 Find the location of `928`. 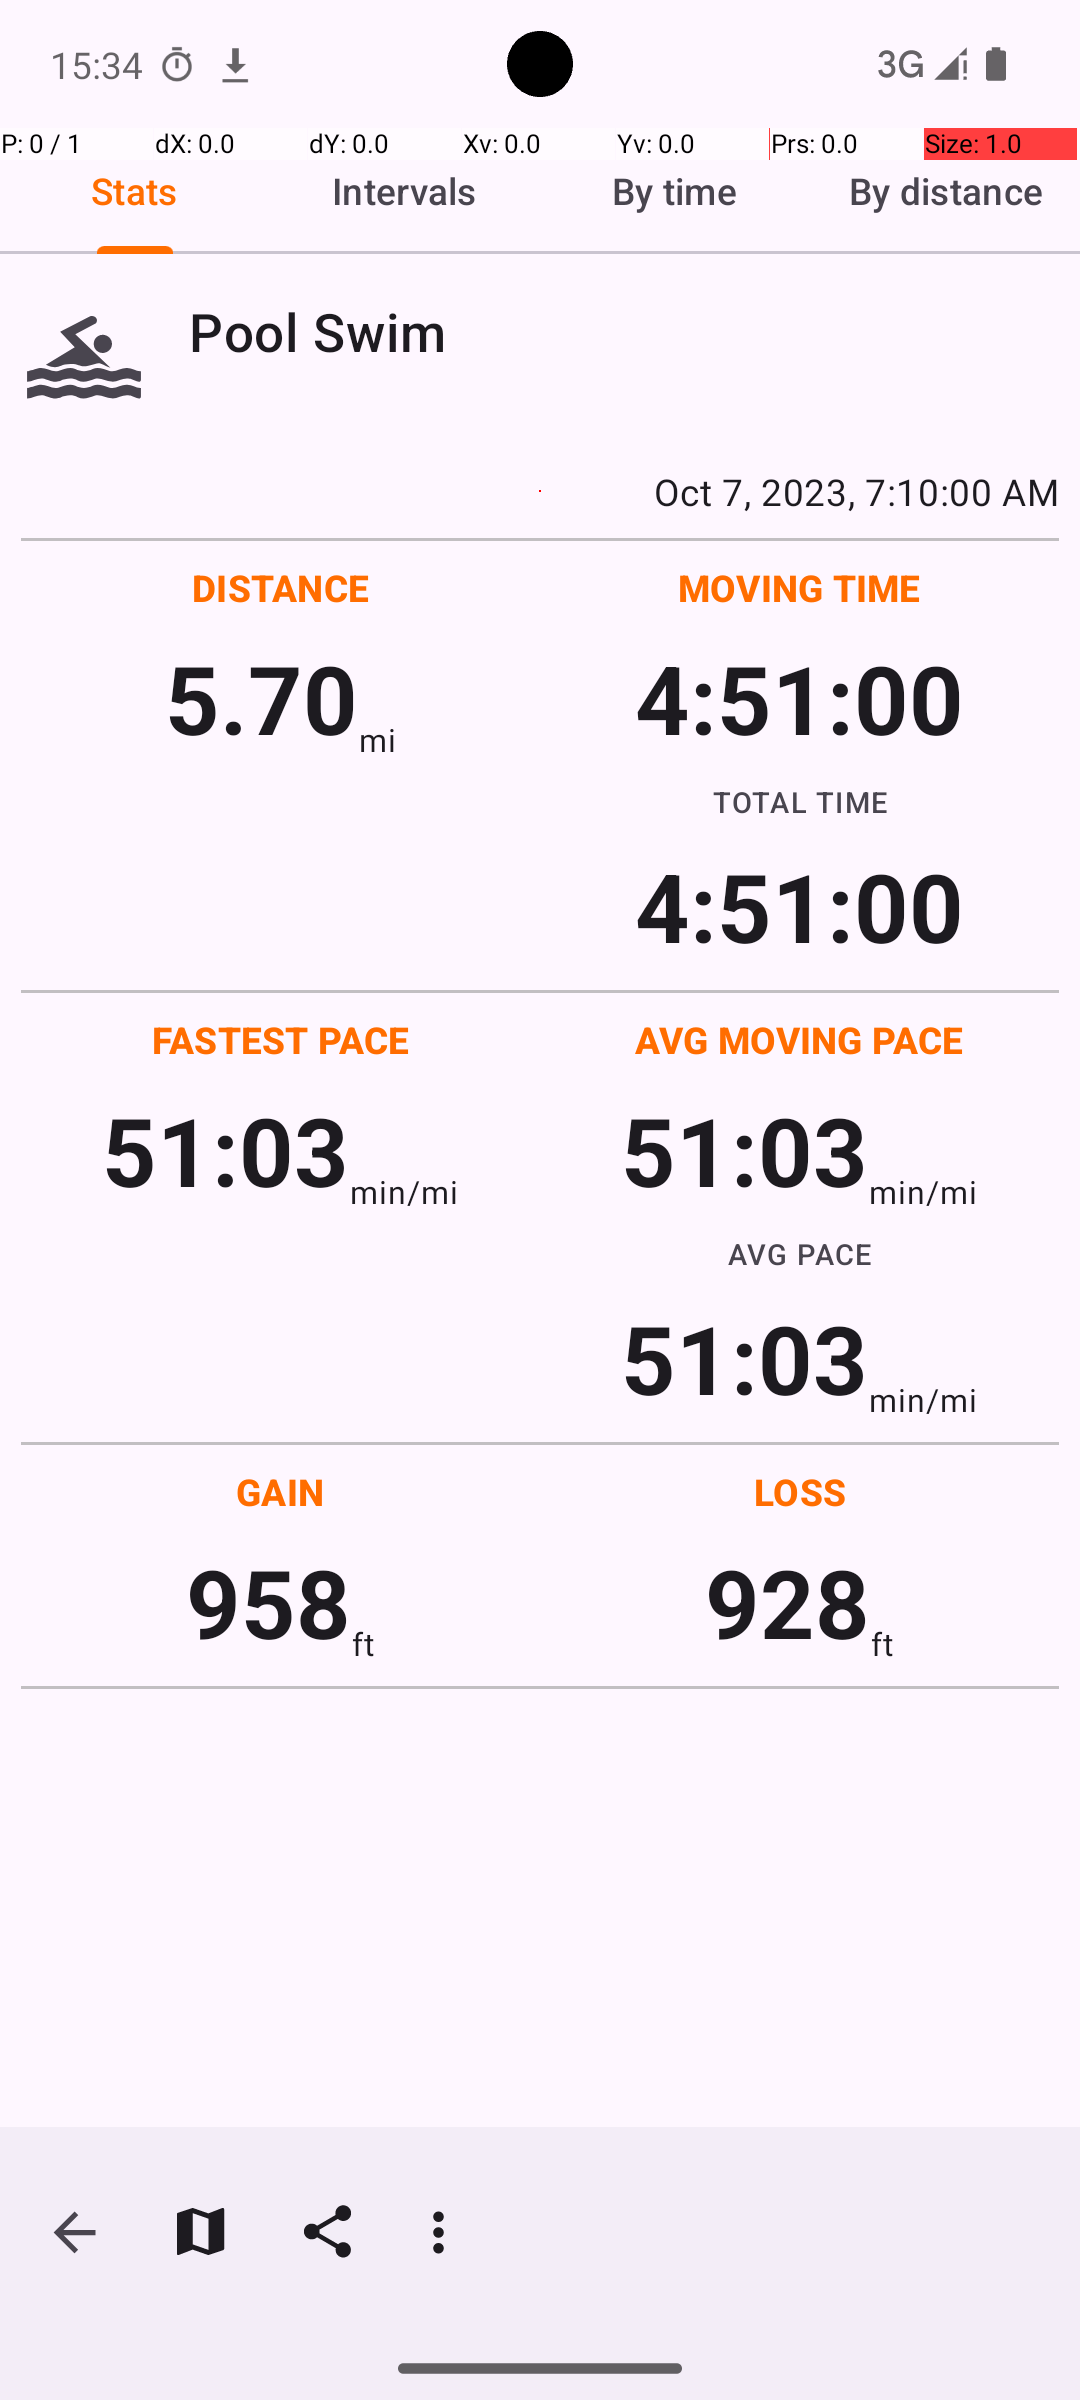

928 is located at coordinates (788, 1602).